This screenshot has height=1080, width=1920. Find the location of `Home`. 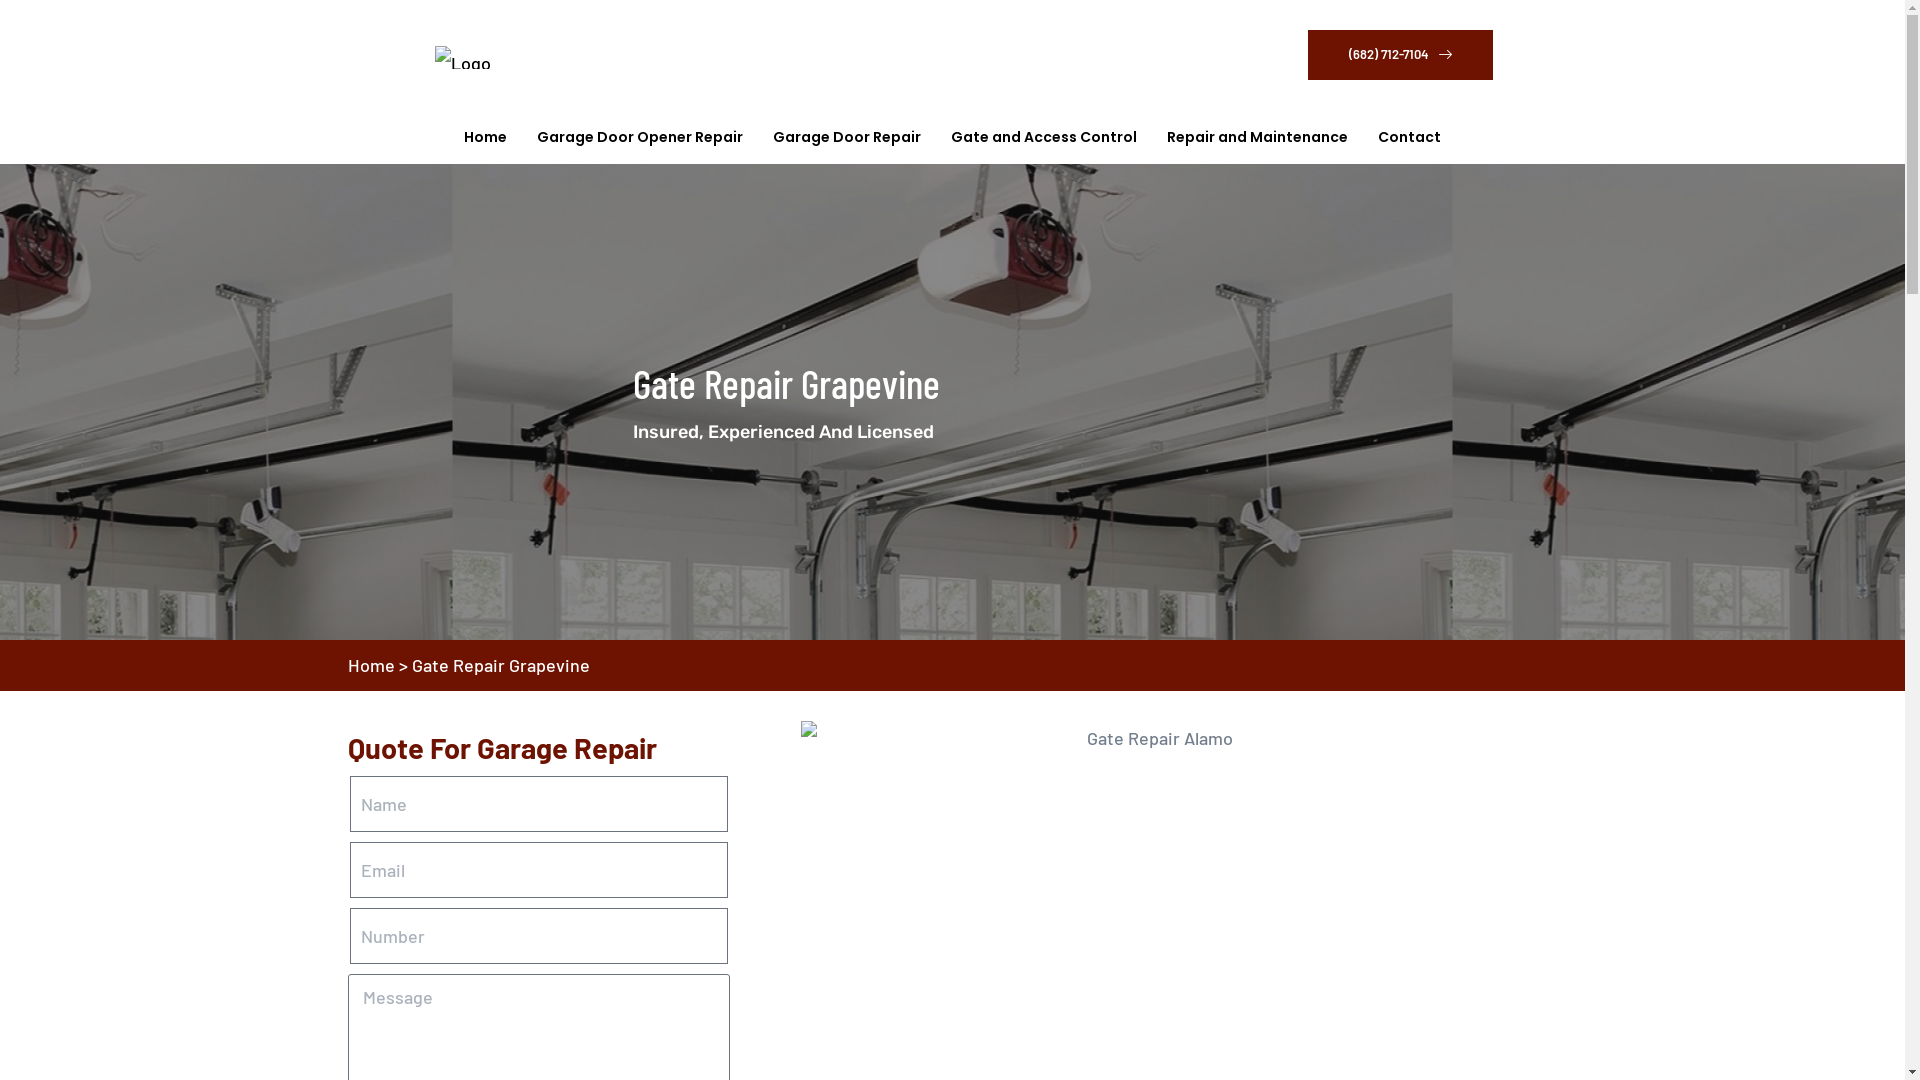

Home is located at coordinates (493, 137).